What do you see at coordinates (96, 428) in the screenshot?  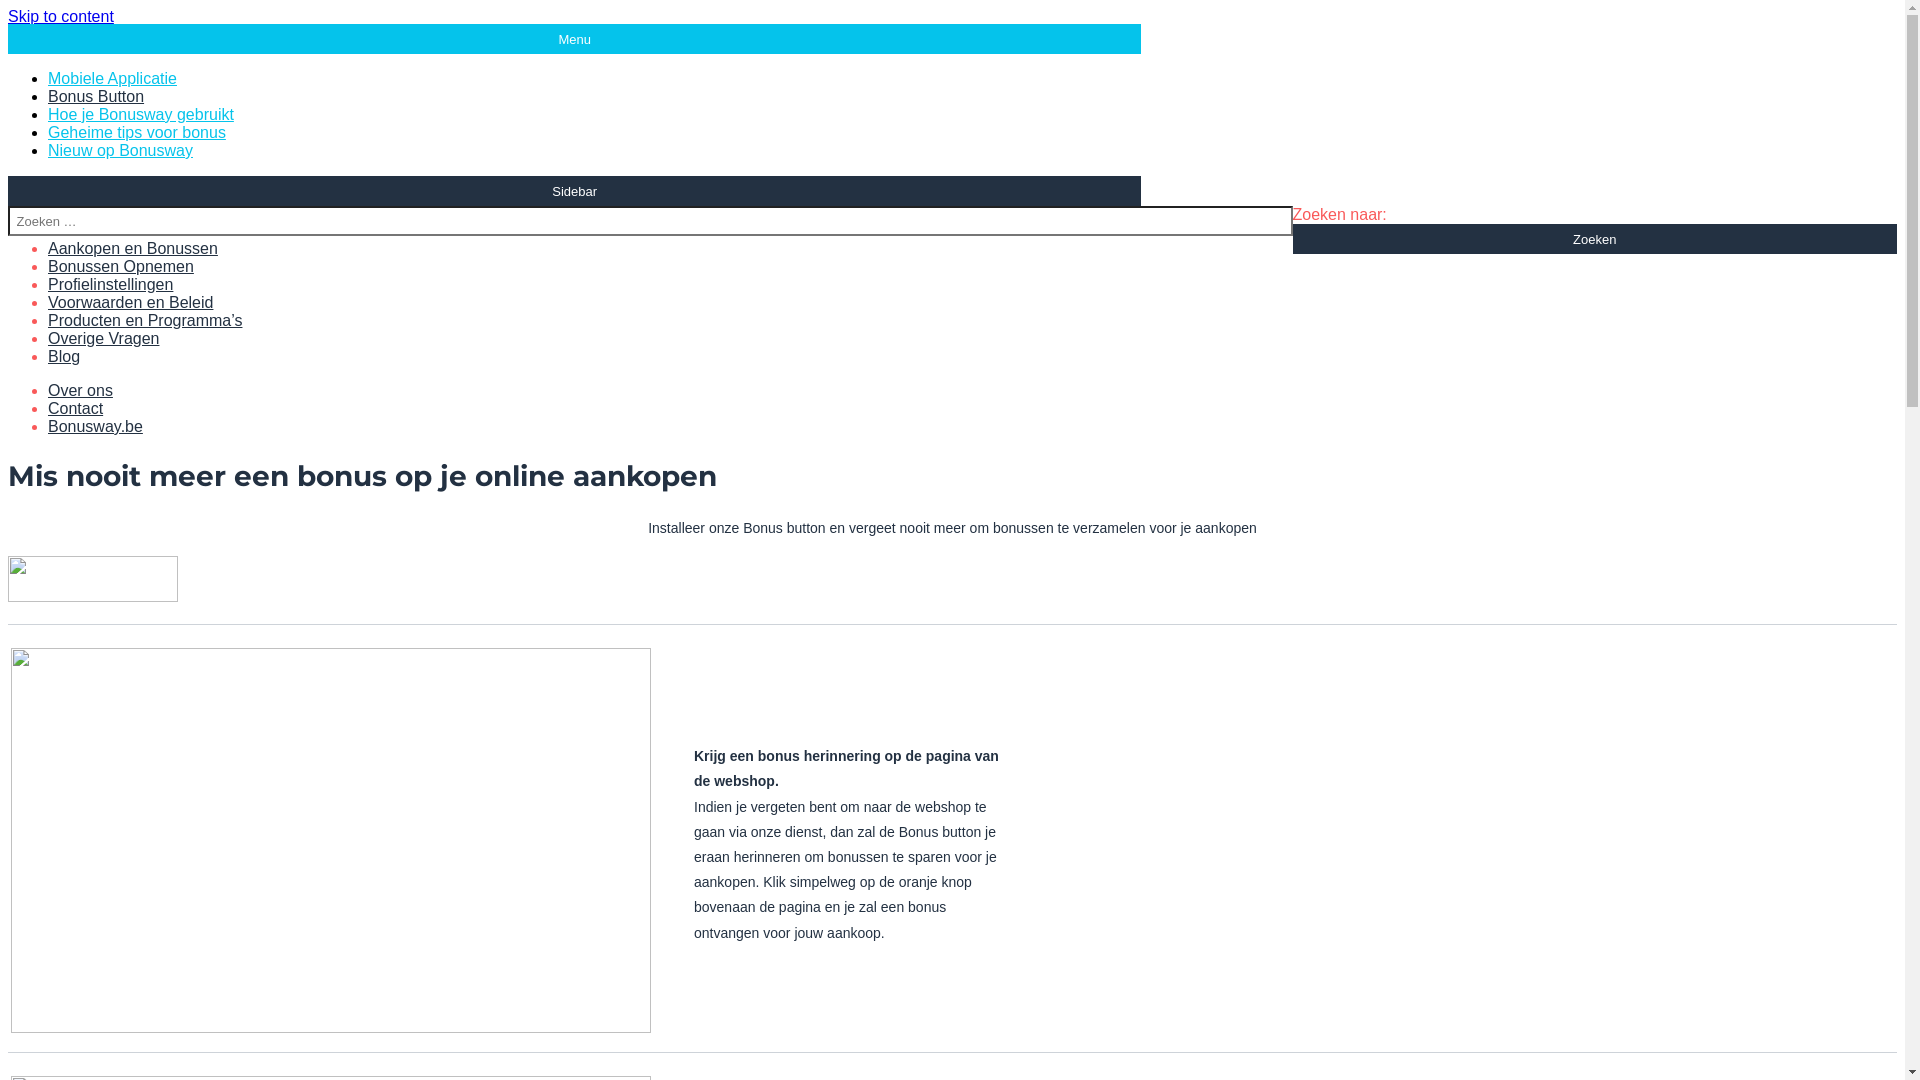 I see `Bonusway.be` at bounding box center [96, 428].